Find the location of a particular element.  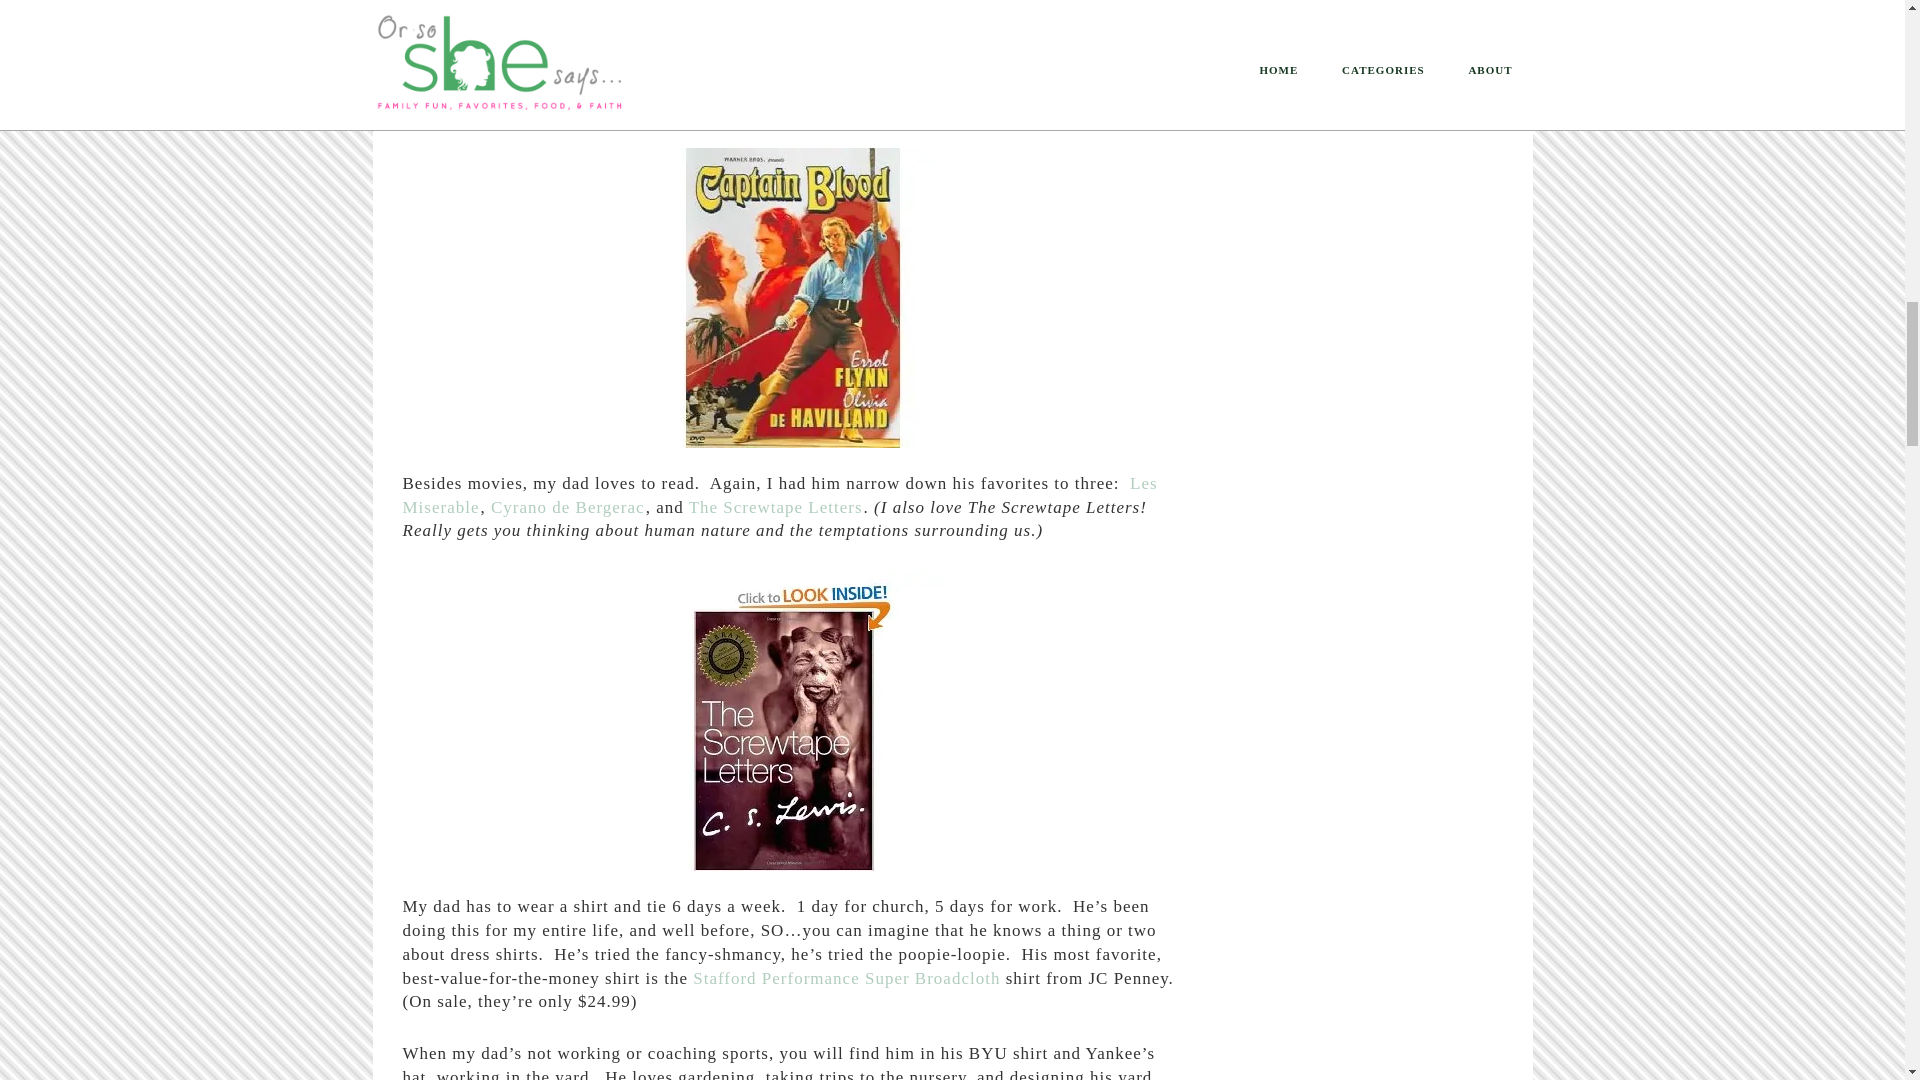

Les Miserable is located at coordinates (779, 496).